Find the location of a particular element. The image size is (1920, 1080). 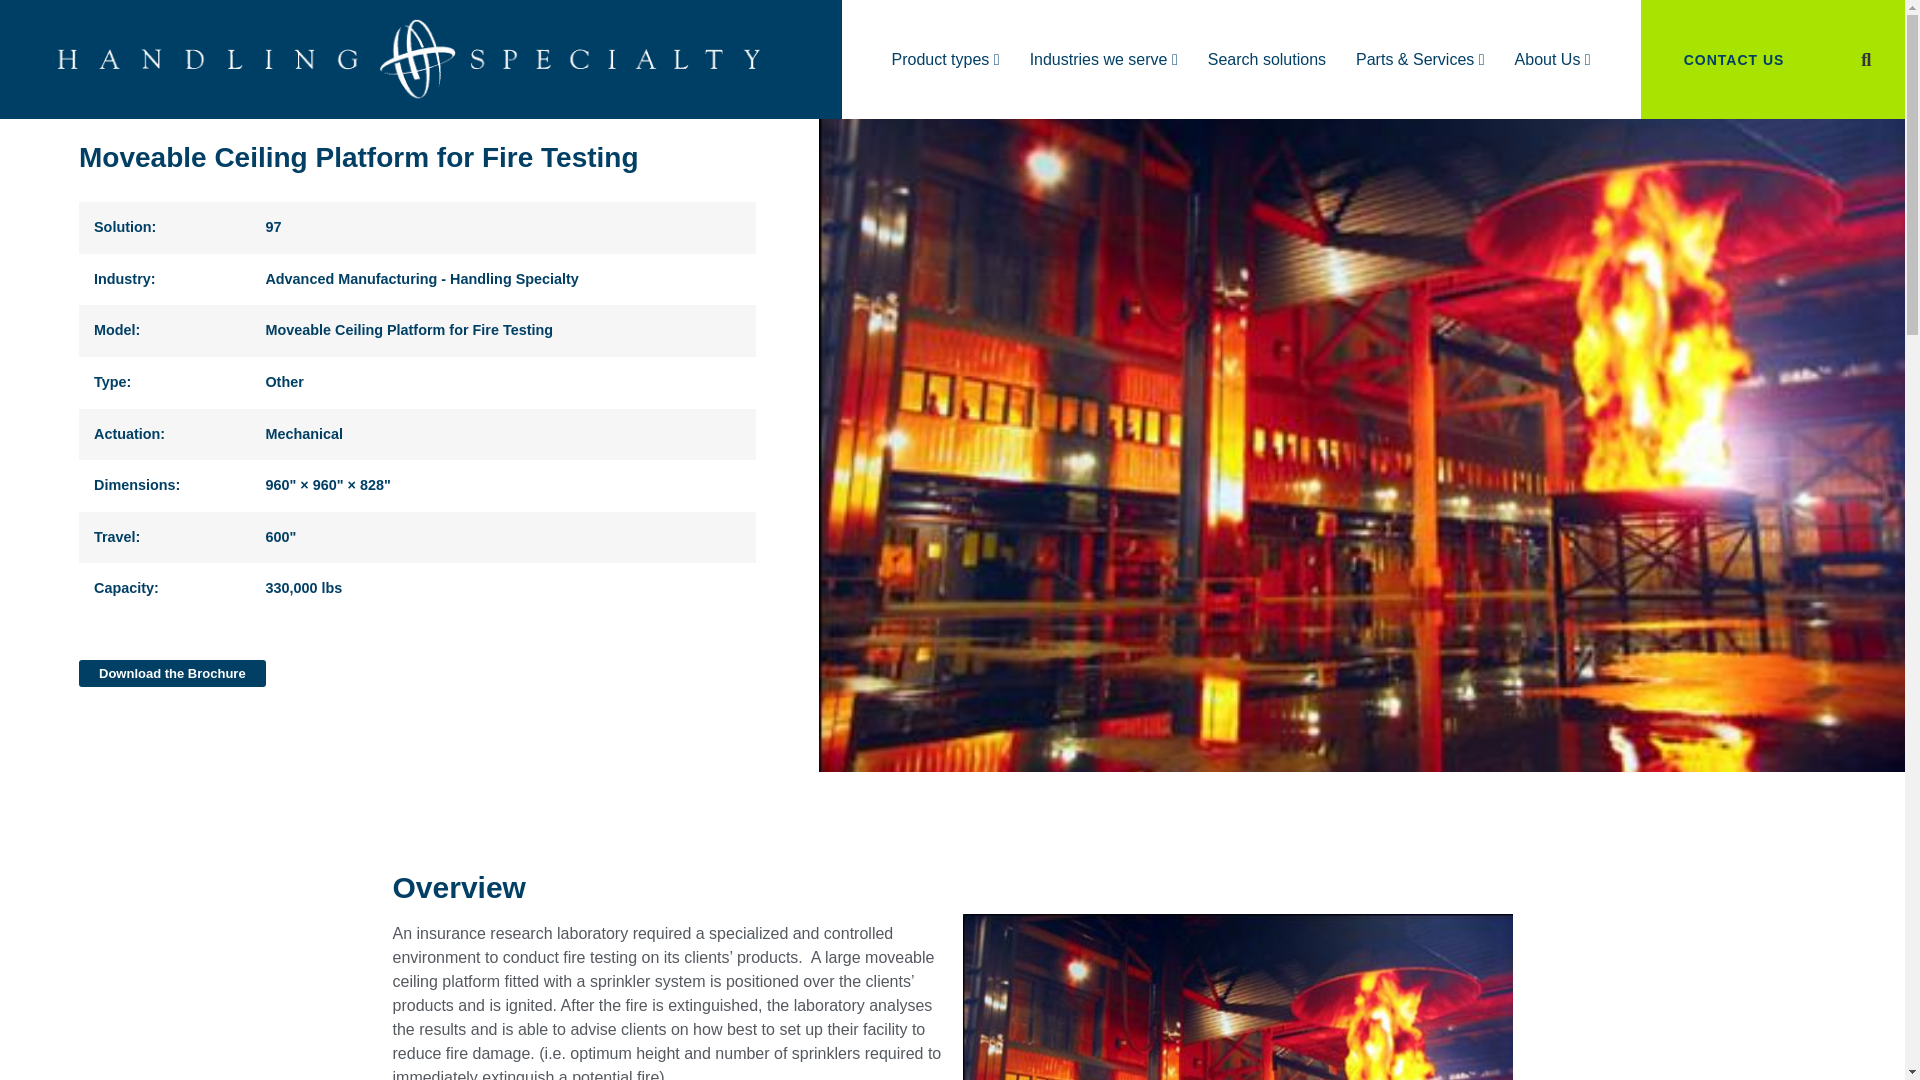

Product types is located at coordinates (945, 60).